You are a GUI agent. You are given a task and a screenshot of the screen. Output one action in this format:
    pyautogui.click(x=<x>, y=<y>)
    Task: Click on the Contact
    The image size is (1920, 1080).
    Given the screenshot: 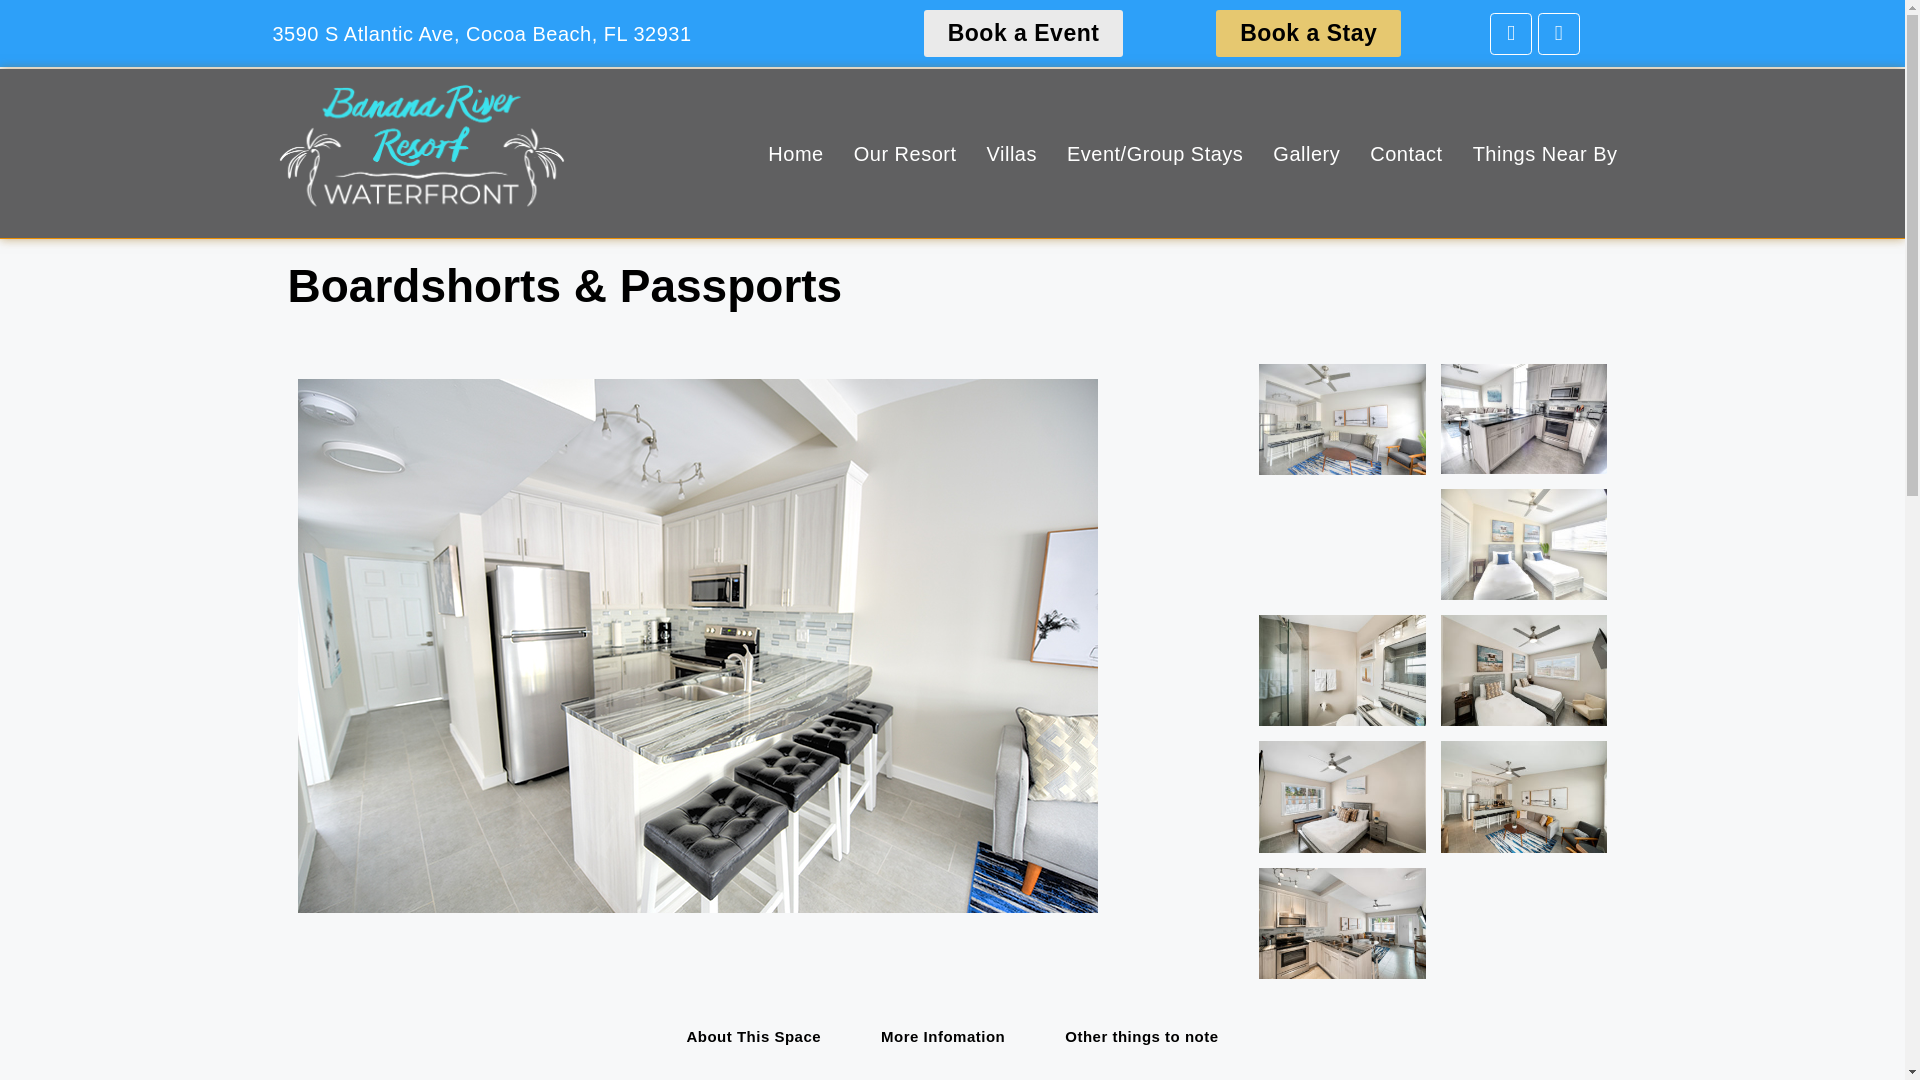 What is the action you would take?
    pyautogui.click(x=1406, y=154)
    